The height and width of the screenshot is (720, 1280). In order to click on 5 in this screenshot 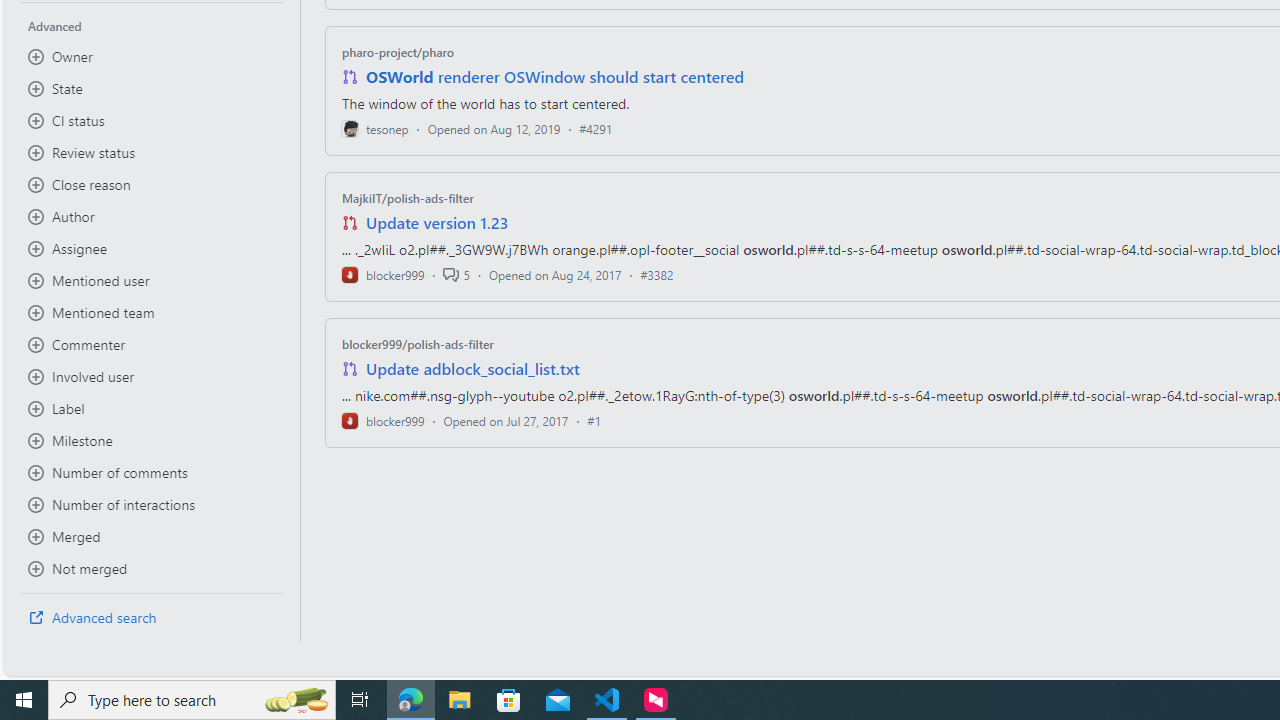, I will do `click(456, 274)`.